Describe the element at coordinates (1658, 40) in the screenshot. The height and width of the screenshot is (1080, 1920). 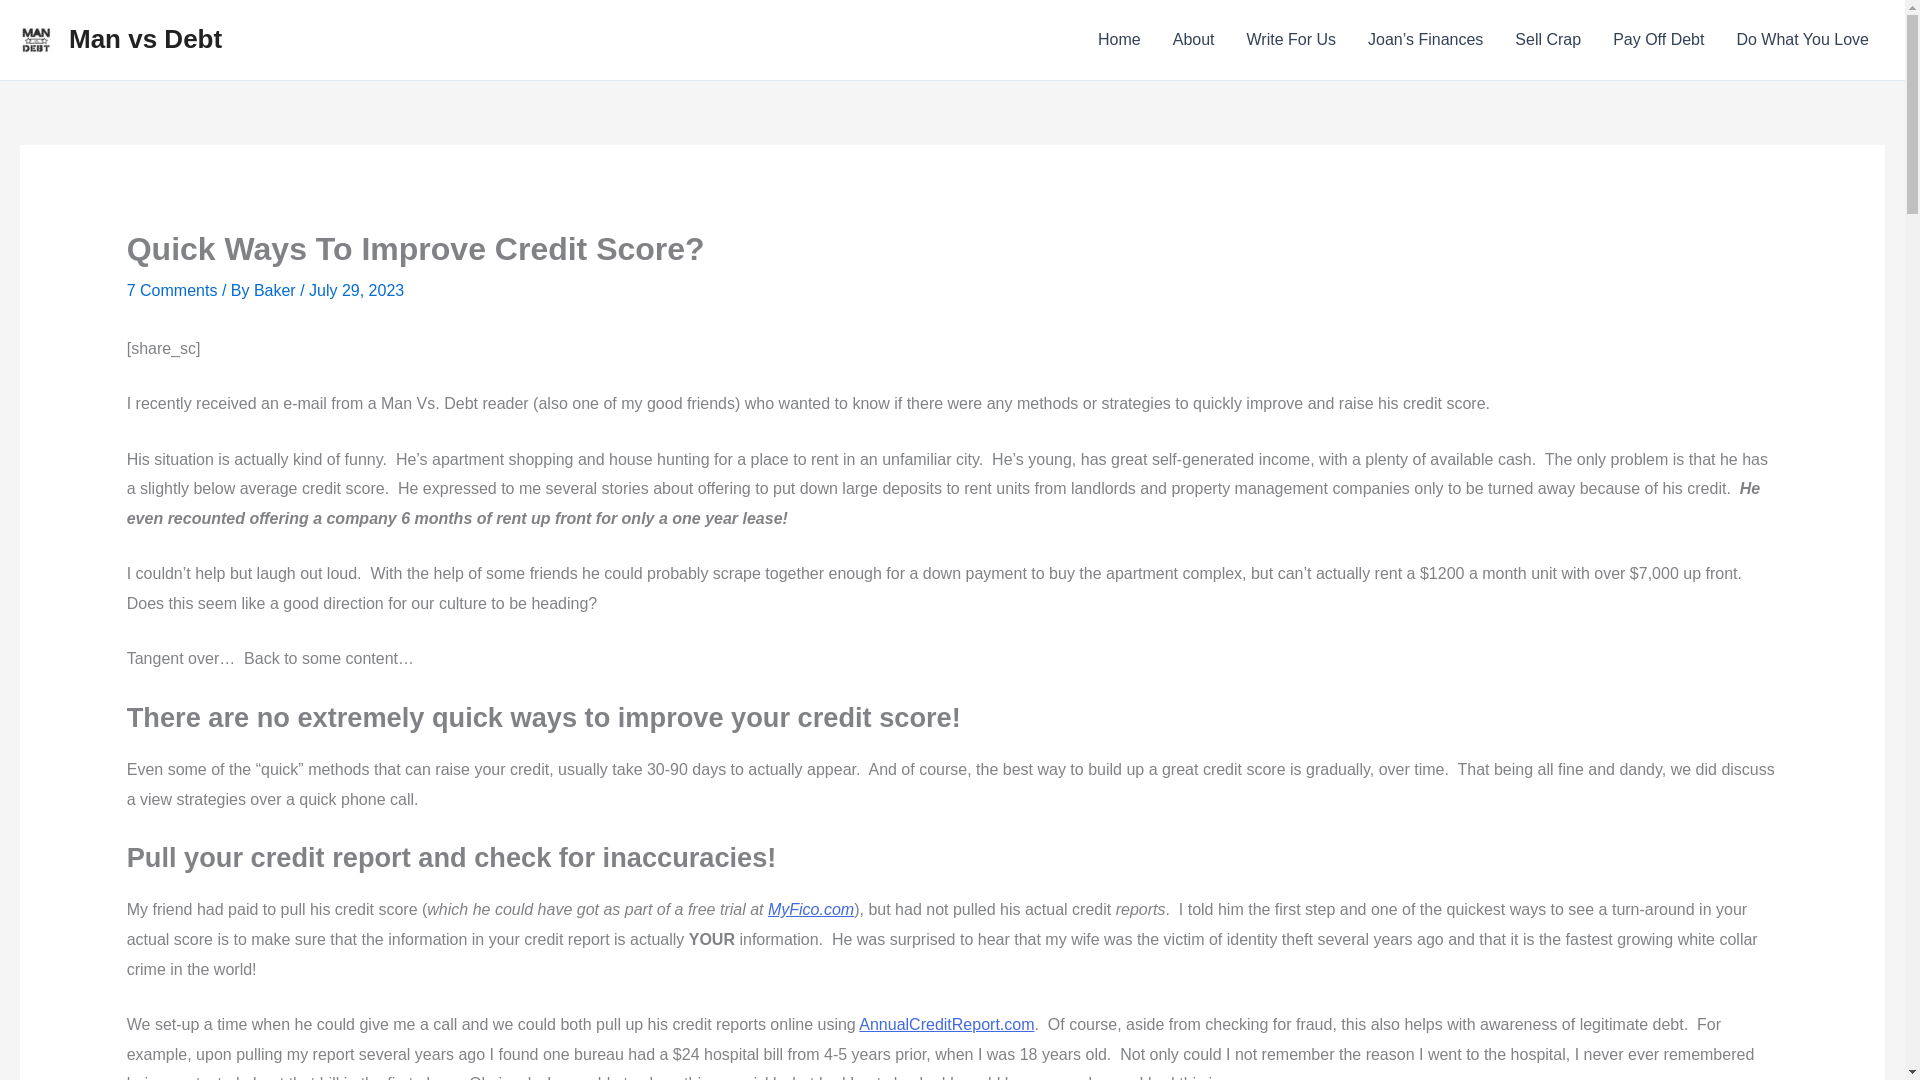
I see `Pay Off Debt` at that location.